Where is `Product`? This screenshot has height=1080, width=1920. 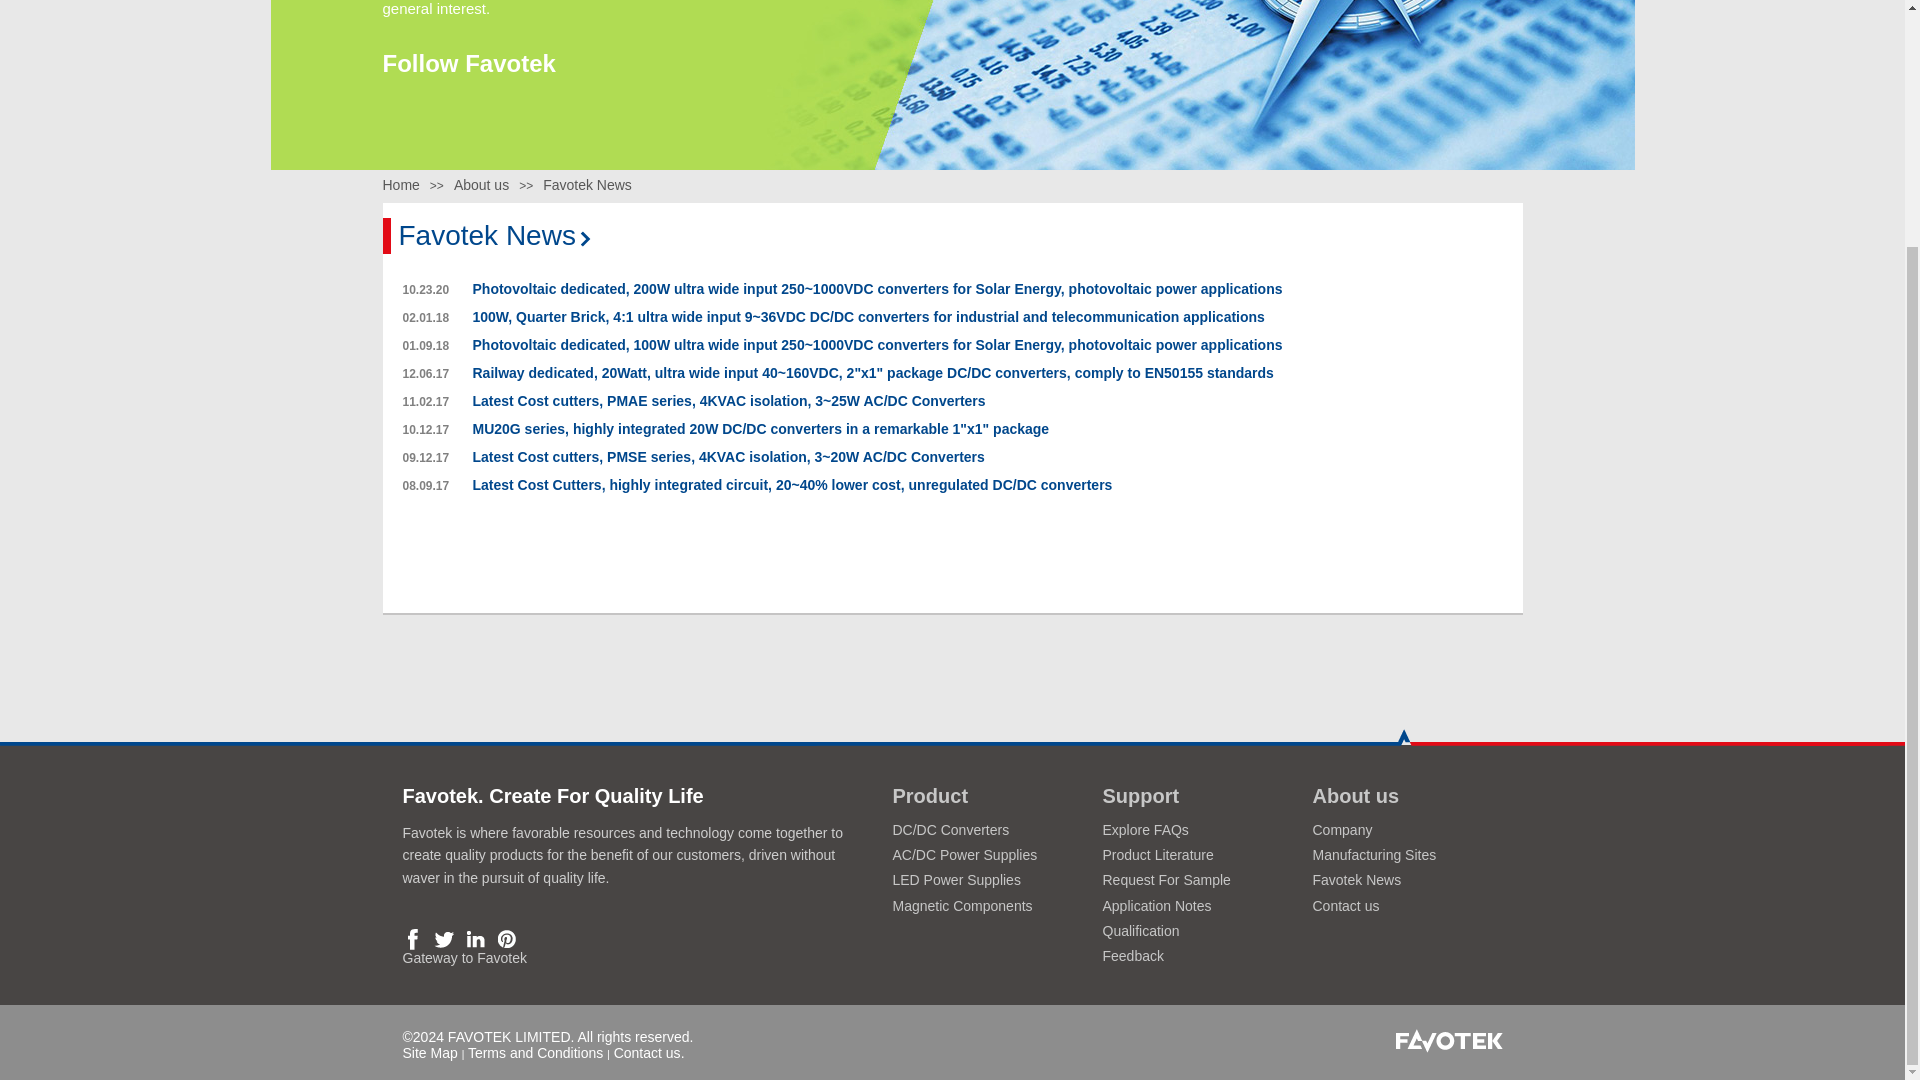
Product is located at coordinates (930, 796).